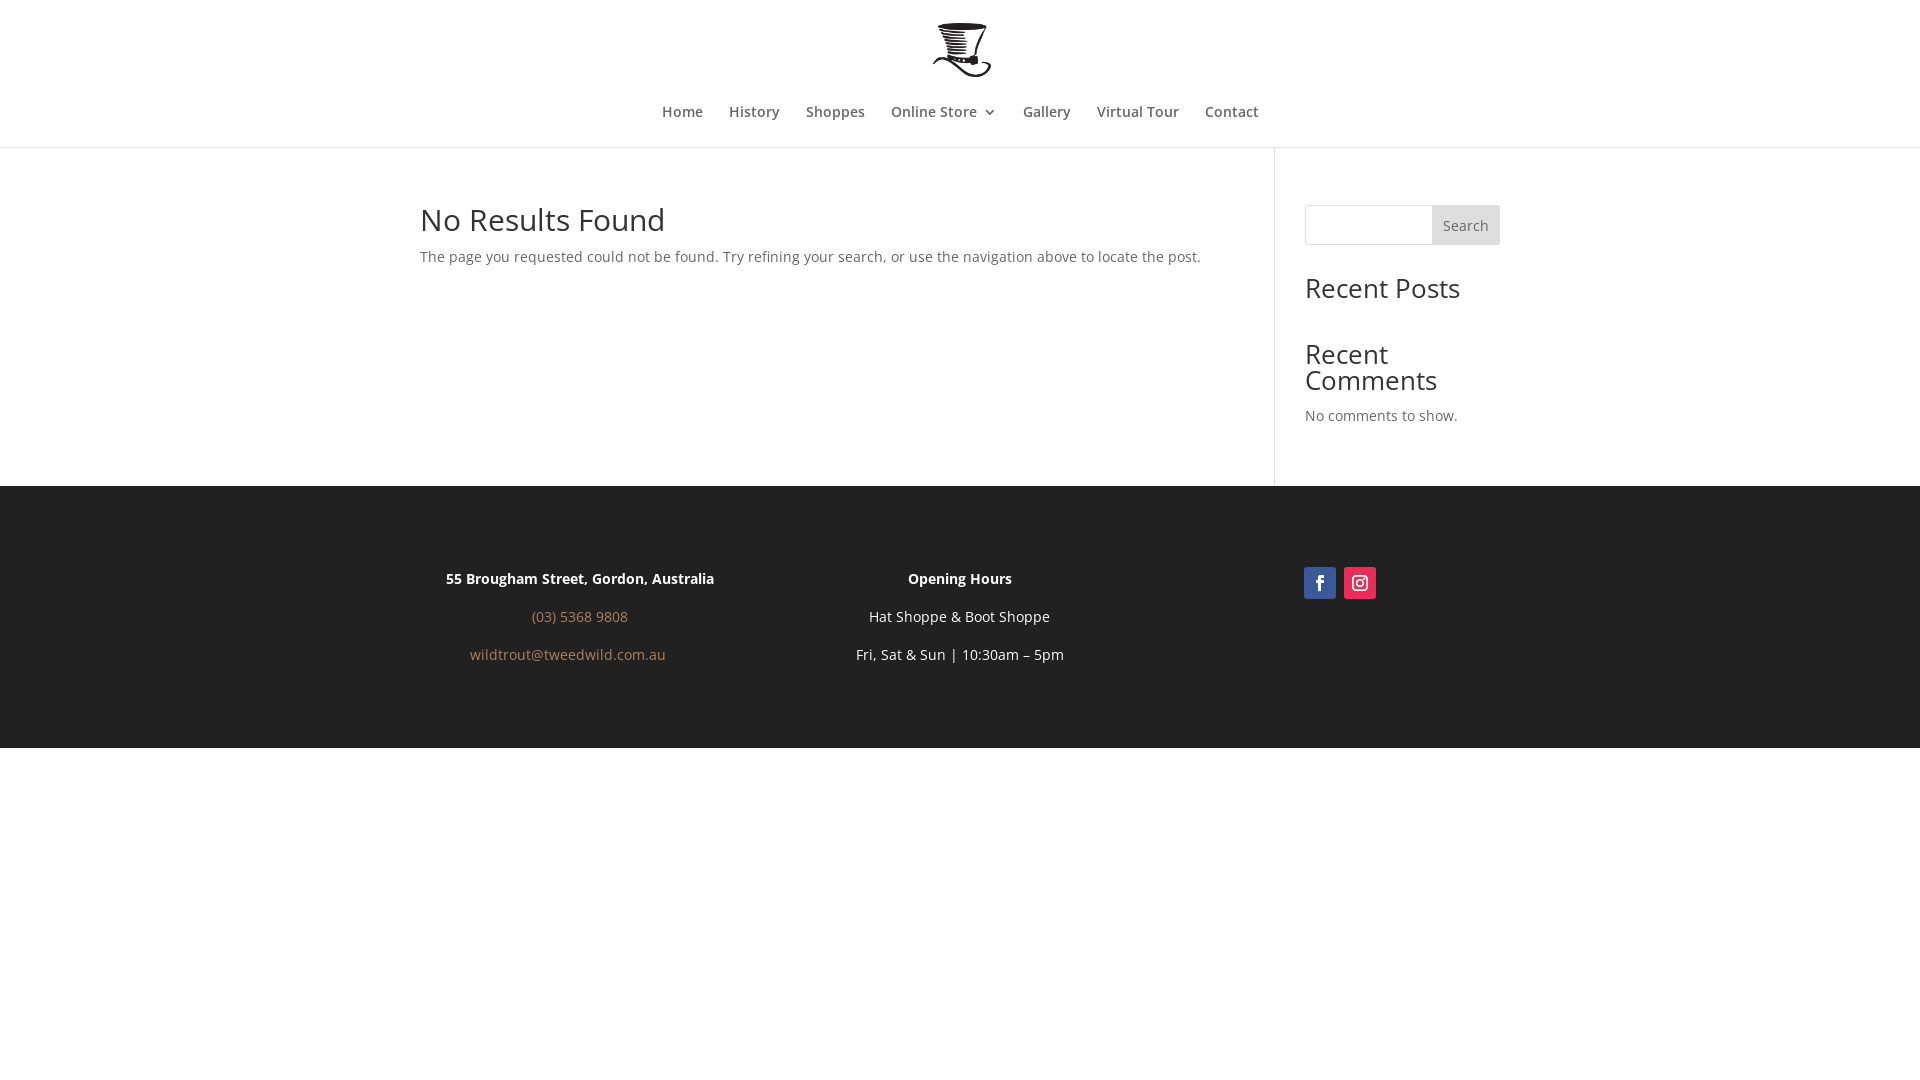 This screenshot has width=1920, height=1080. What do you see at coordinates (1360, 583) in the screenshot?
I see `Follow on Instagram` at bounding box center [1360, 583].